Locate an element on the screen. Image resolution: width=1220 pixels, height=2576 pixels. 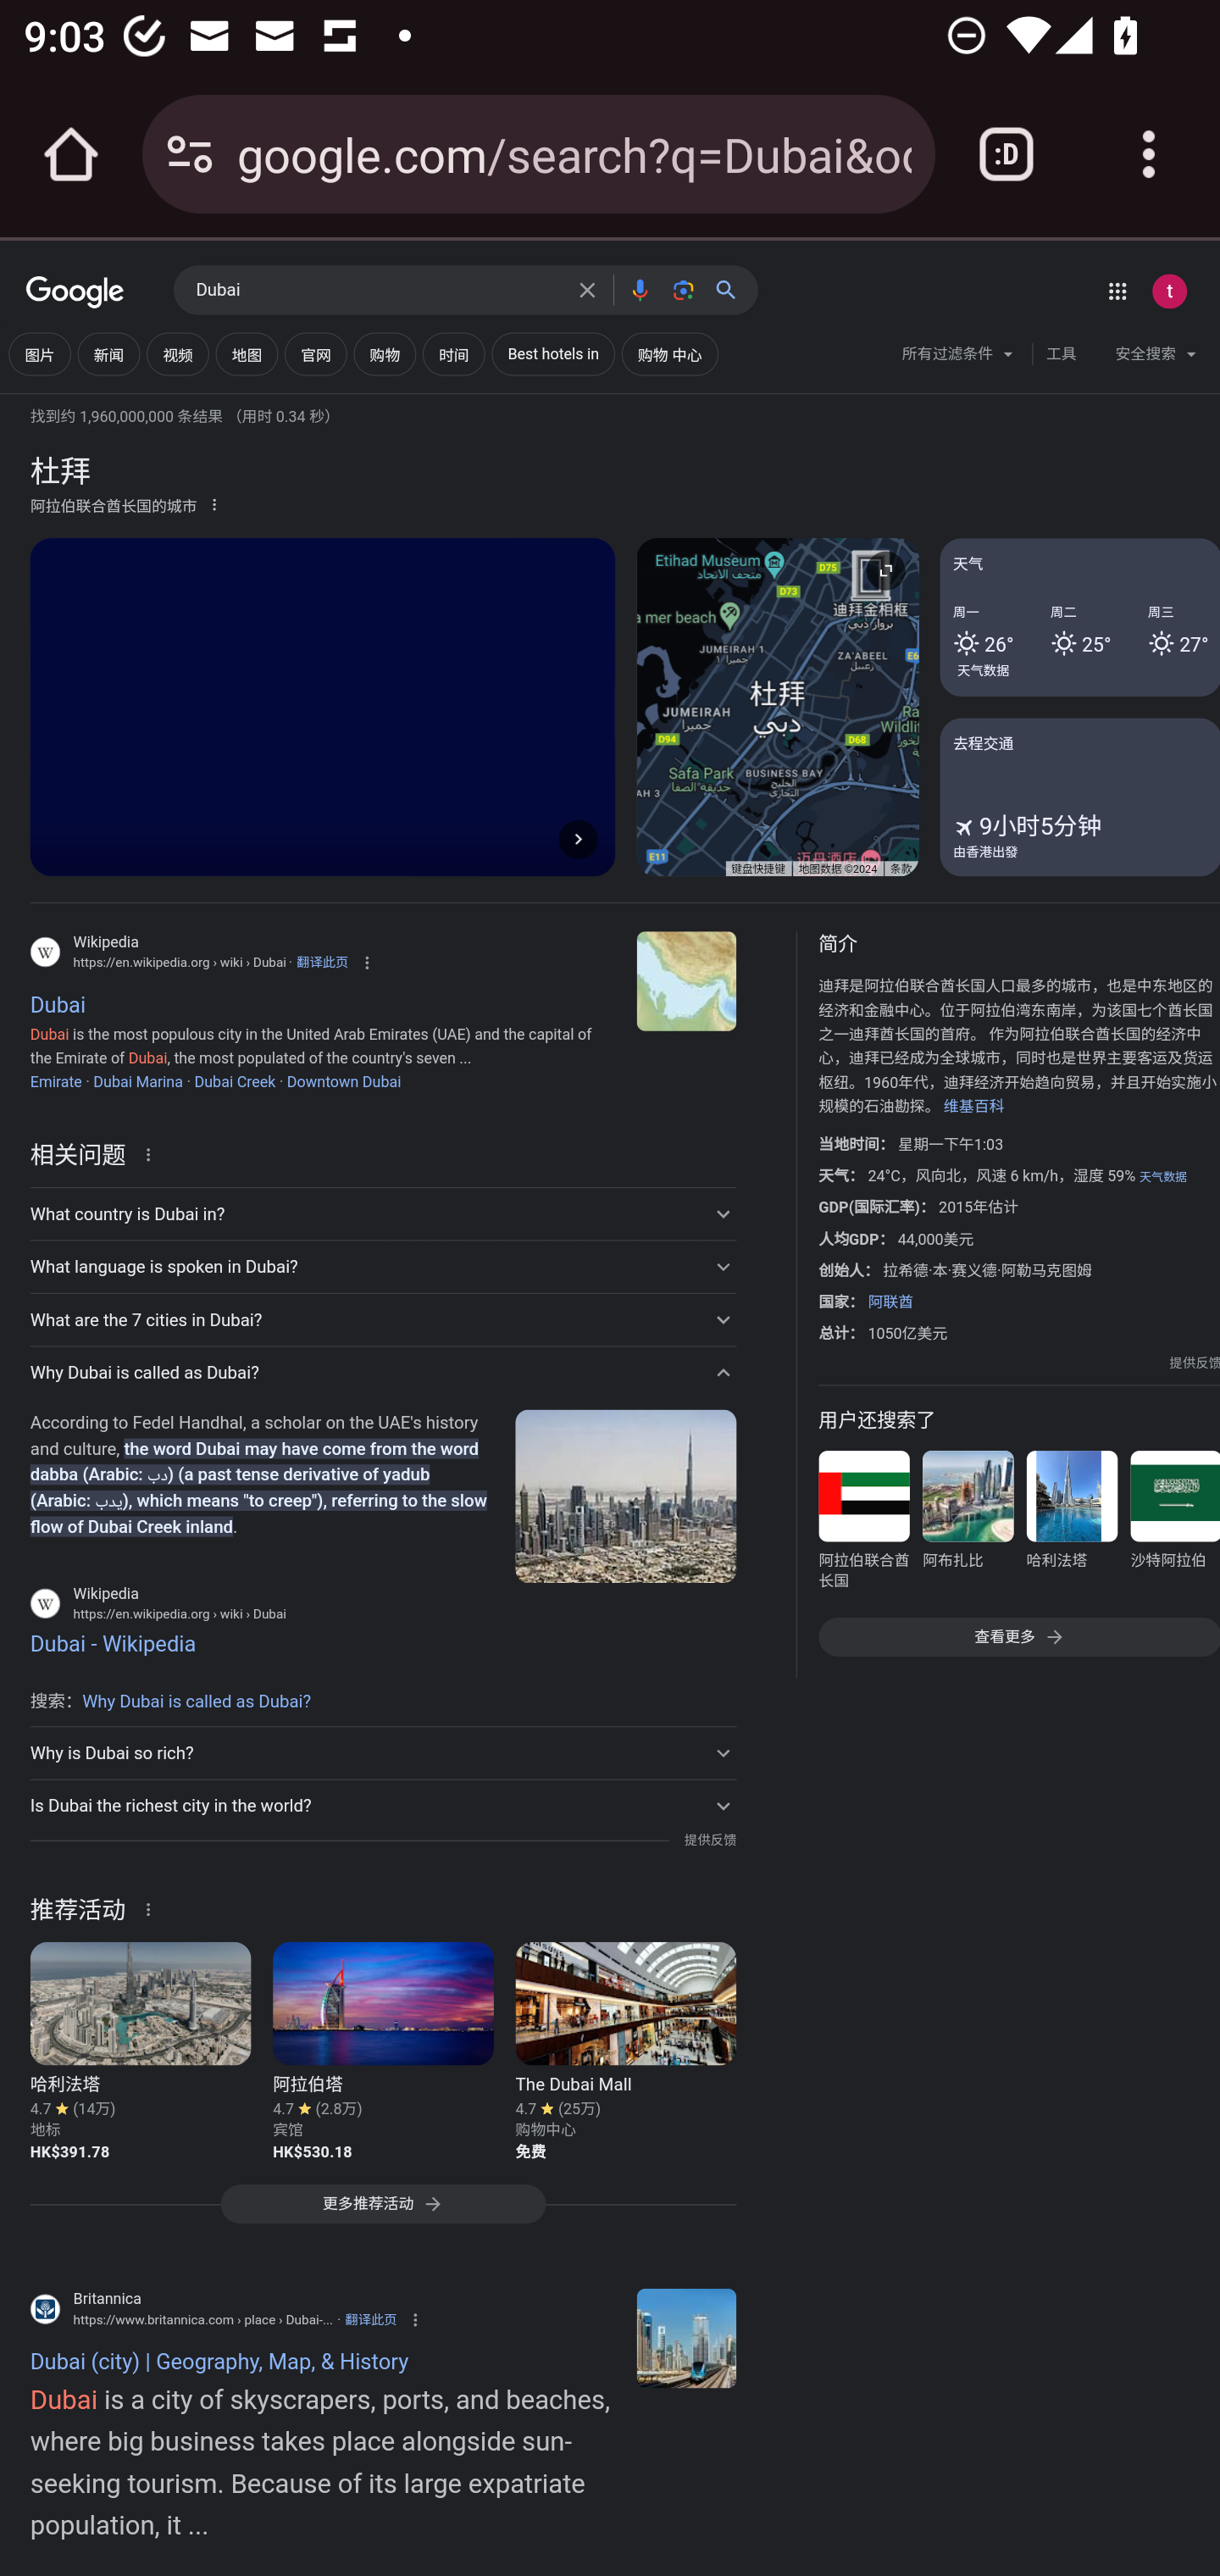
更多推荐活动 is located at coordinates (382, 2212).